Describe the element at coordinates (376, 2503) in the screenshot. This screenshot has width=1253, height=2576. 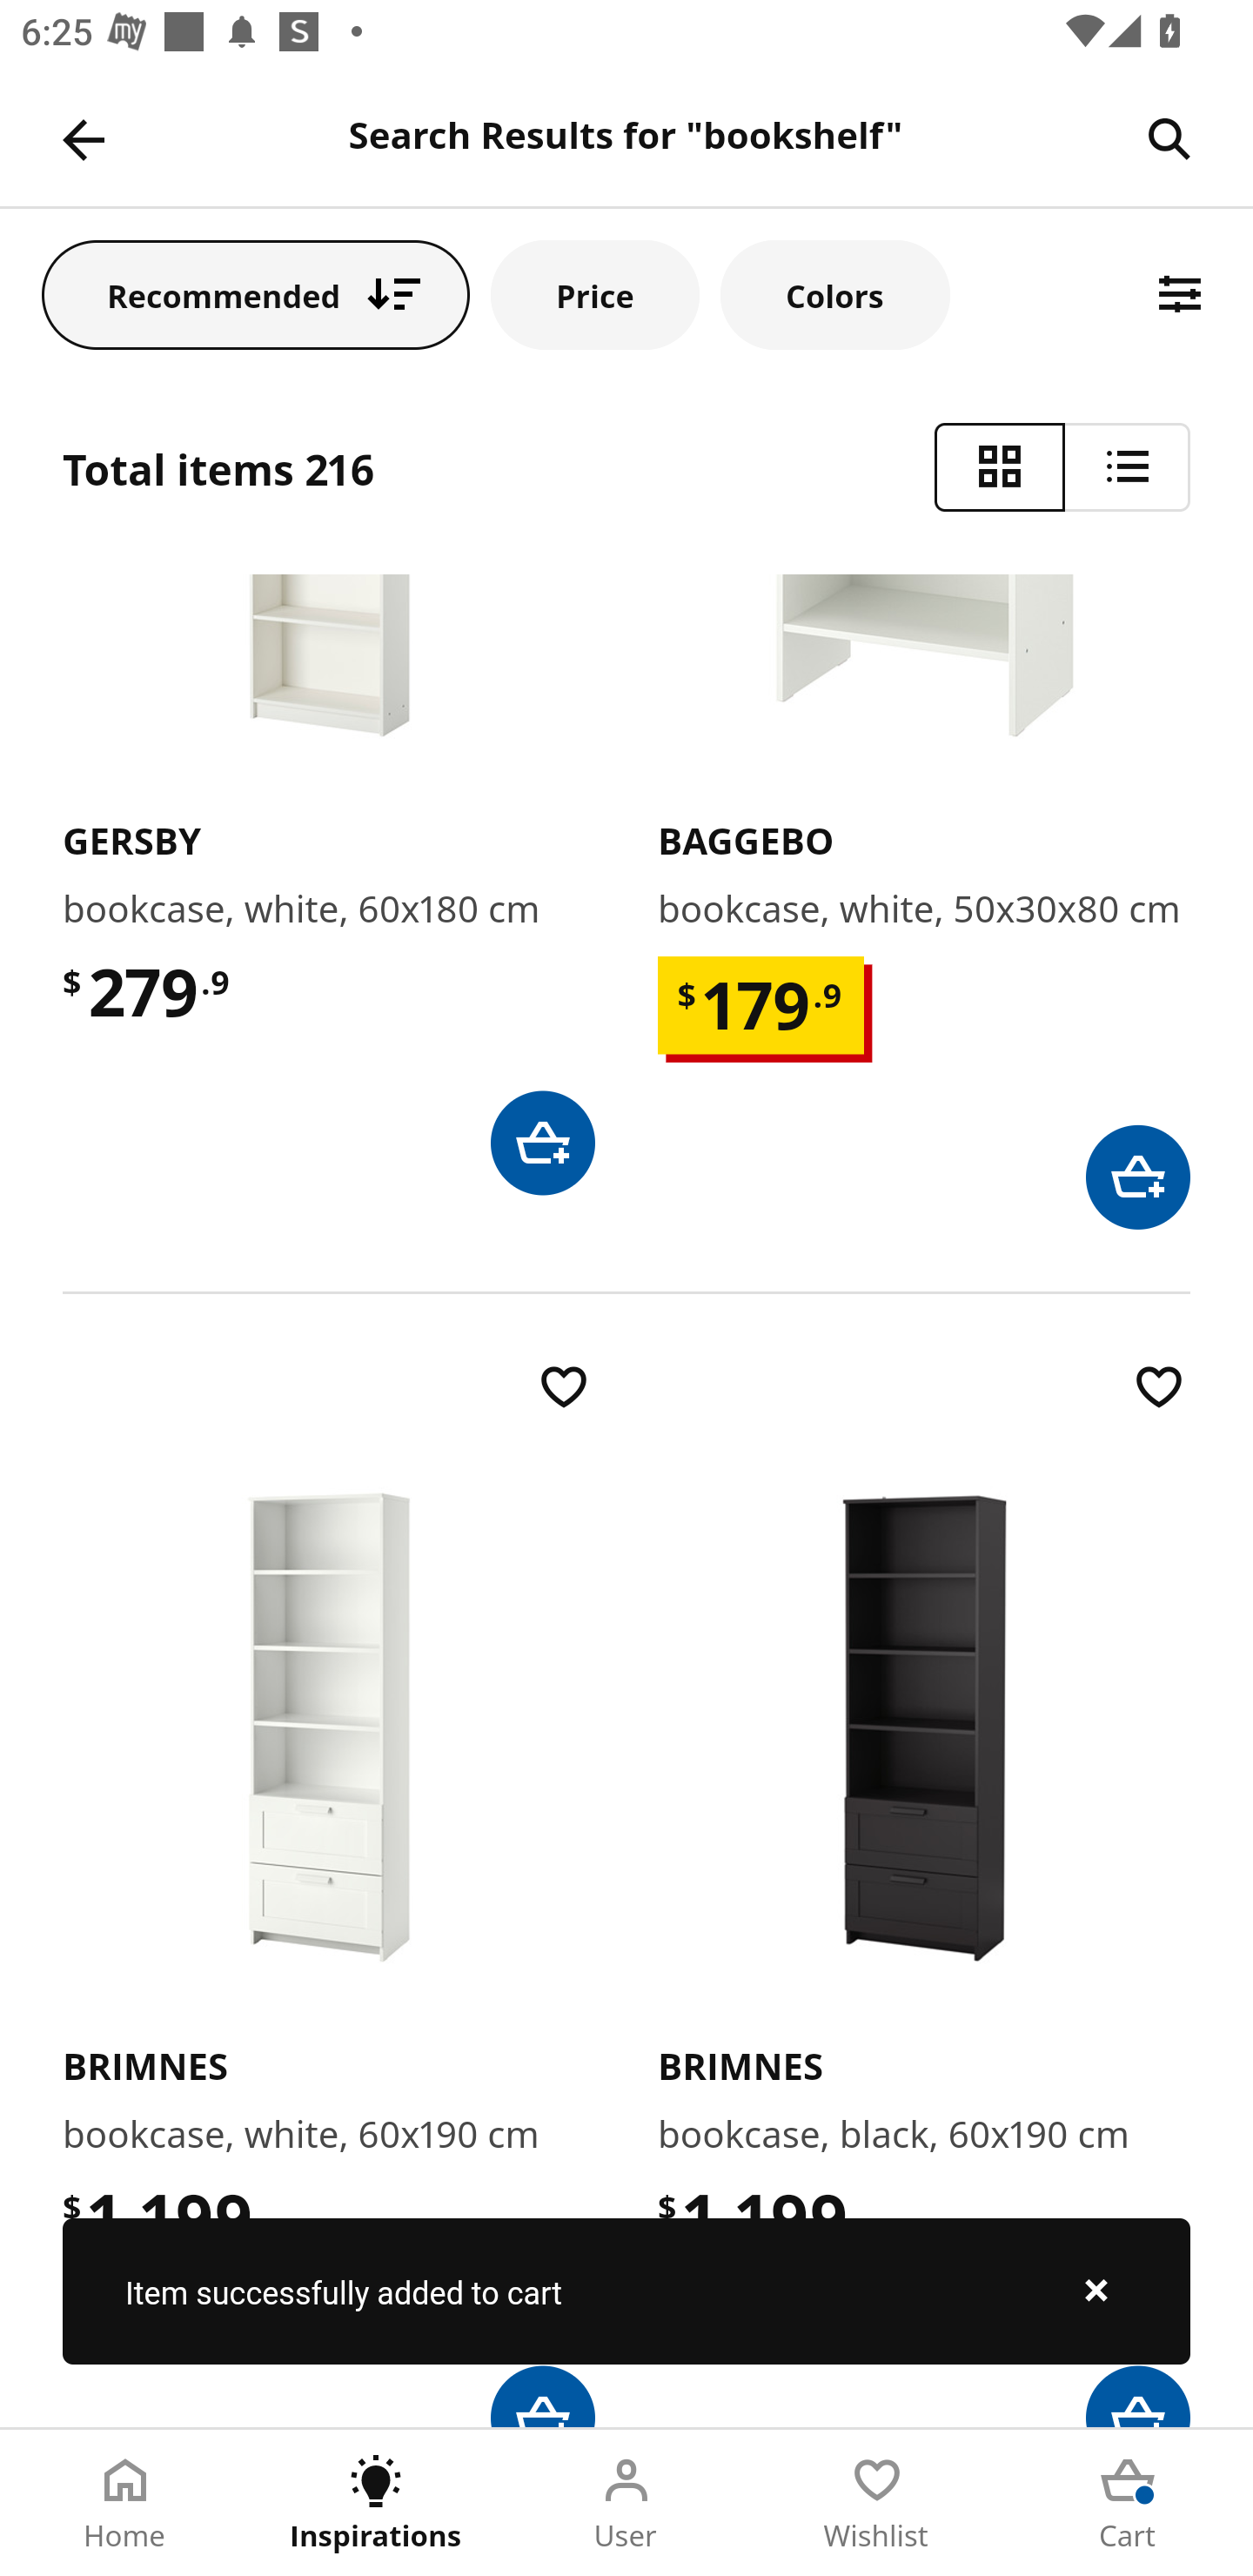
I see `Inspirations
Tab 2 of 5` at that location.